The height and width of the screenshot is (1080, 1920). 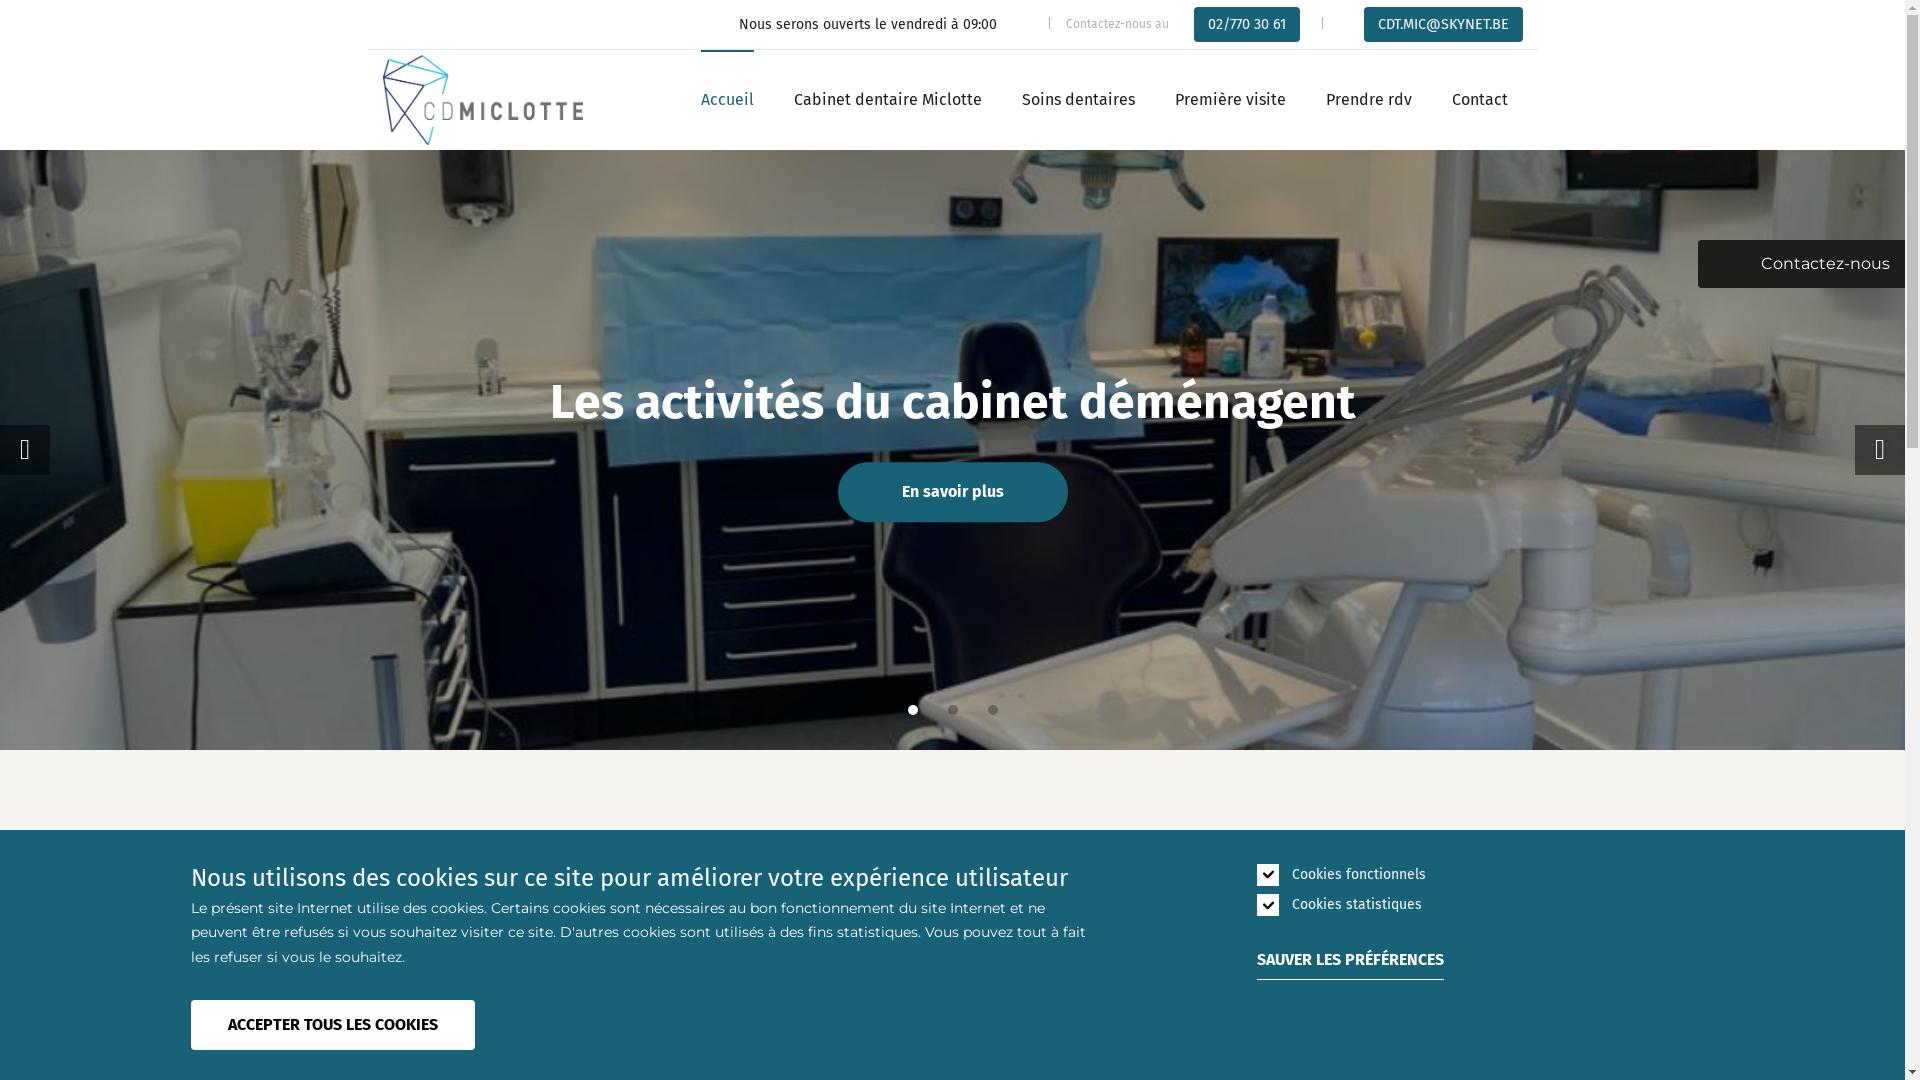 What do you see at coordinates (1802, 264) in the screenshot?
I see `Contactez-nous` at bounding box center [1802, 264].